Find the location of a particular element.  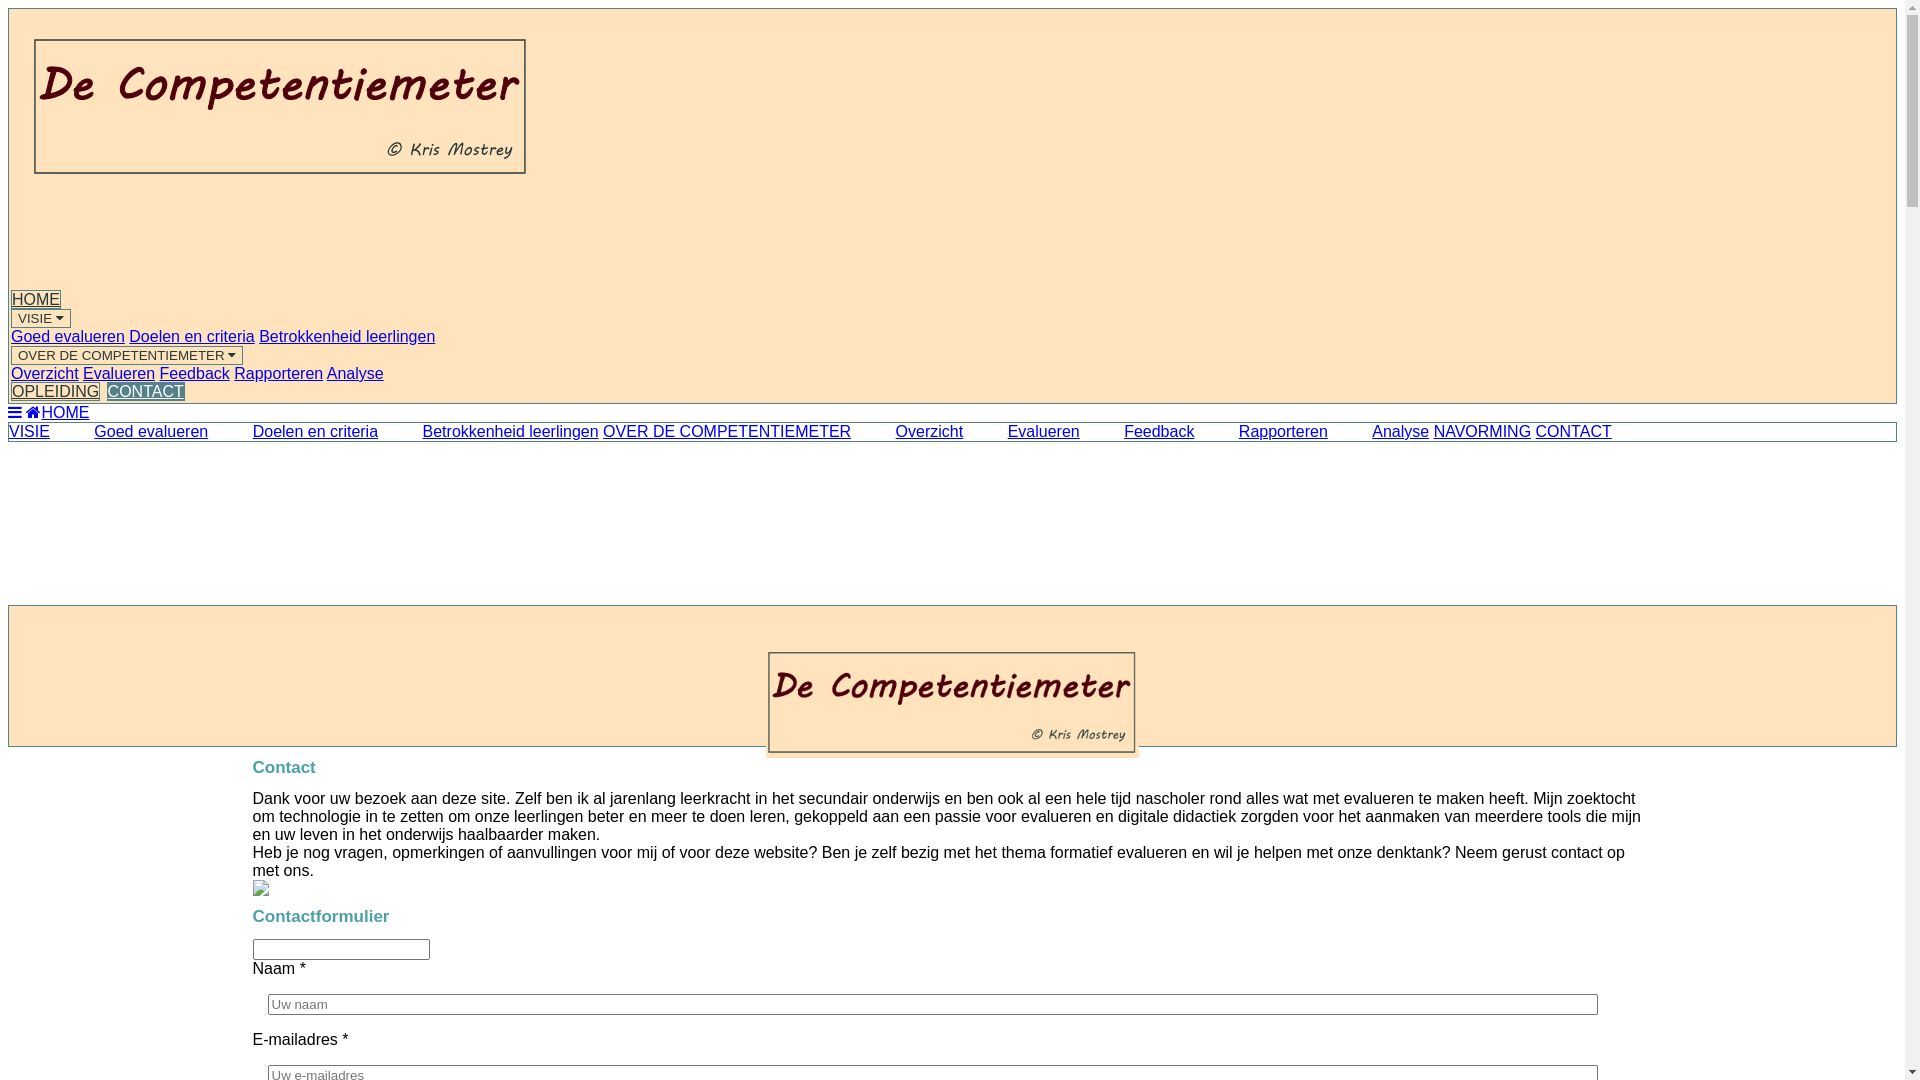

Analyse is located at coordinates (1380, 432).